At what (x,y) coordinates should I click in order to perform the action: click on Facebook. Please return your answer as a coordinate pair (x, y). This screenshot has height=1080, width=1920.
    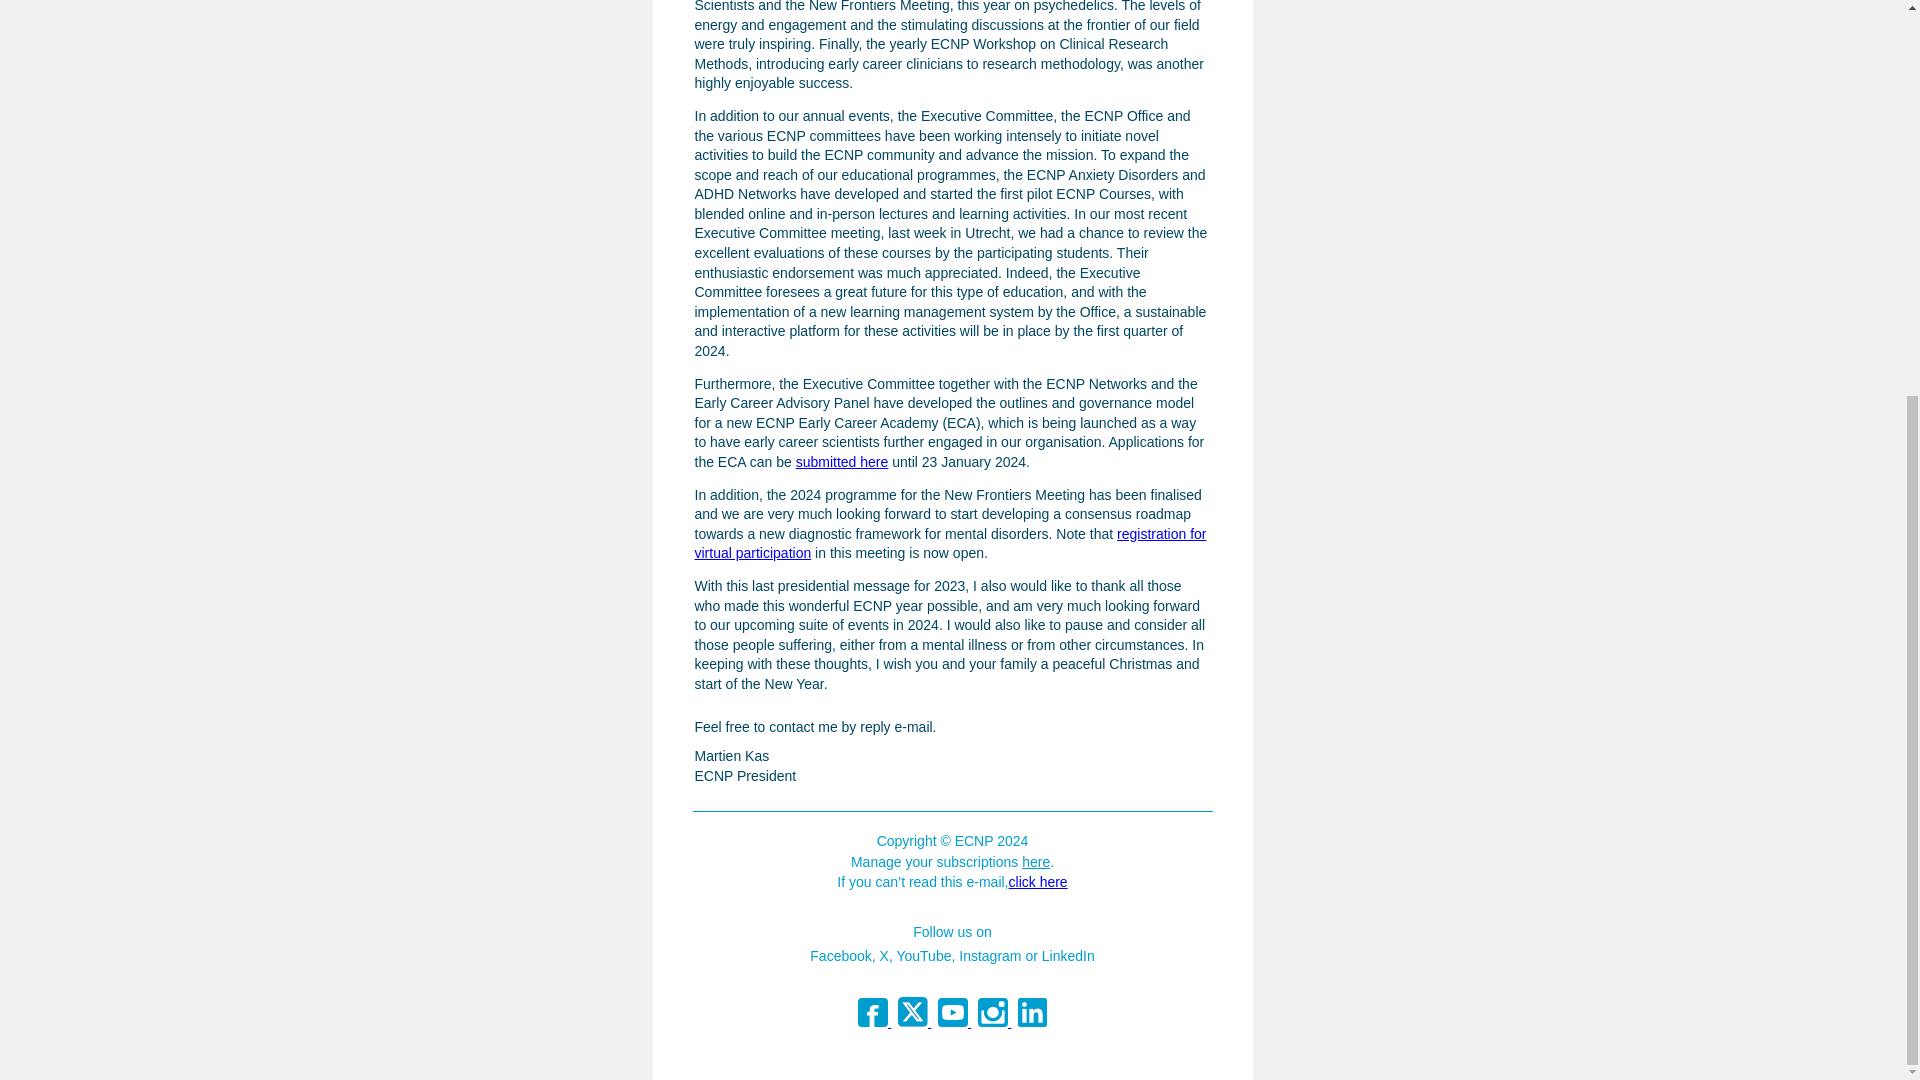
    Looking at the image, I should click on (840, 956).